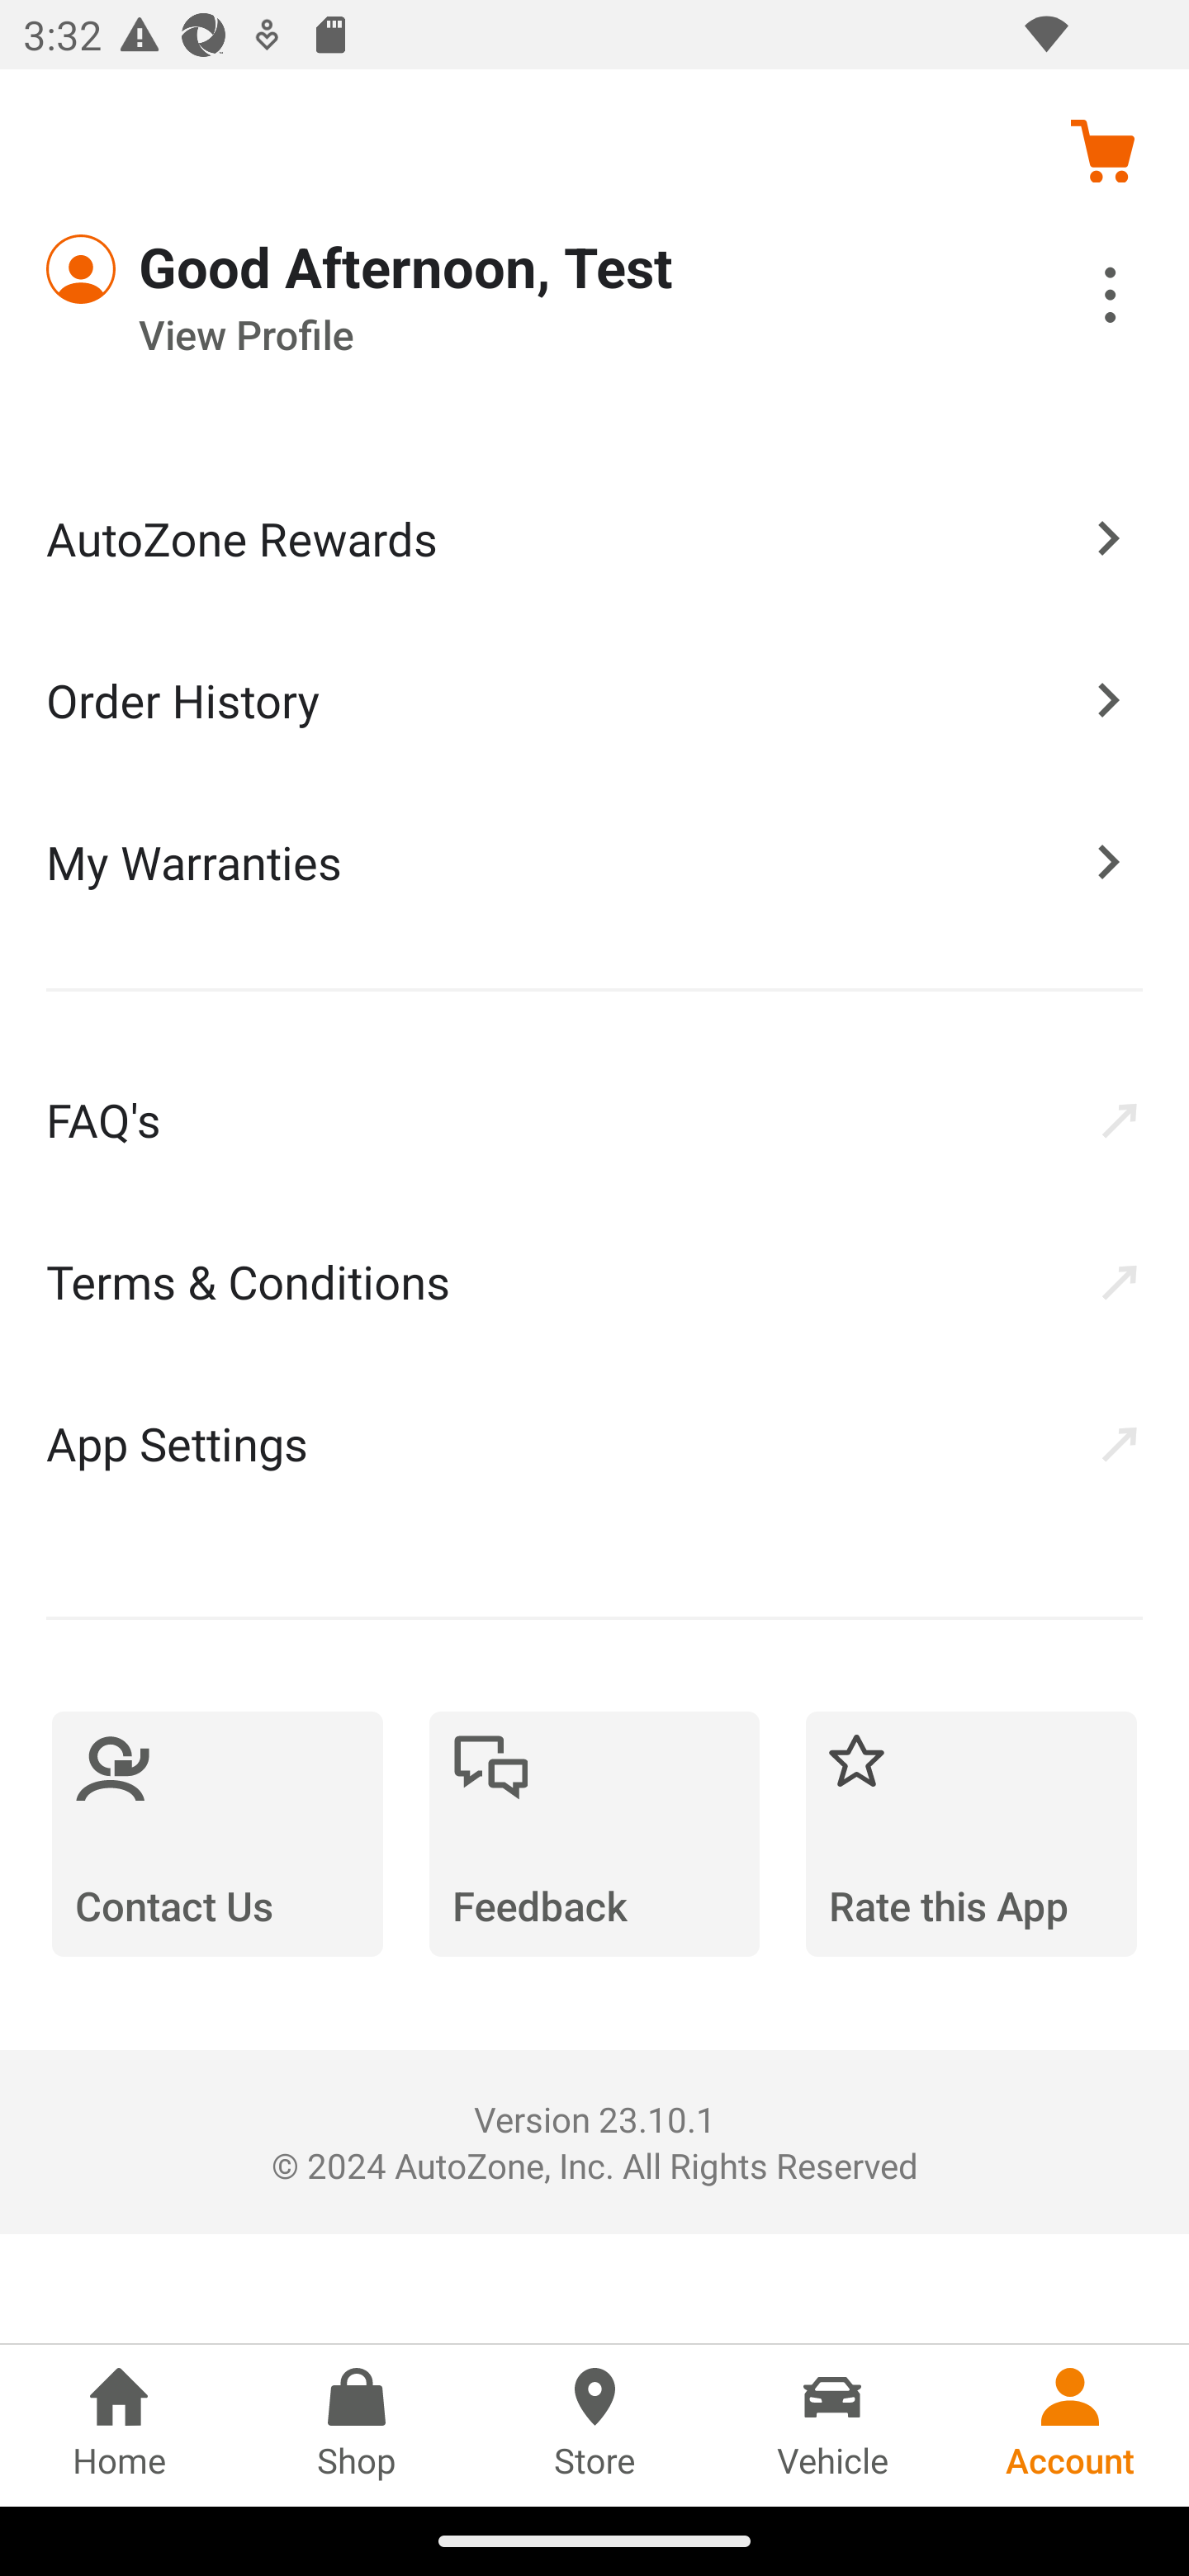 The width and height of the screenshot is (1189, 2576). What do you see at coordinates (594, 861) in the screenshot?
I see `My Warranties ` at bounding box center [594, 861].